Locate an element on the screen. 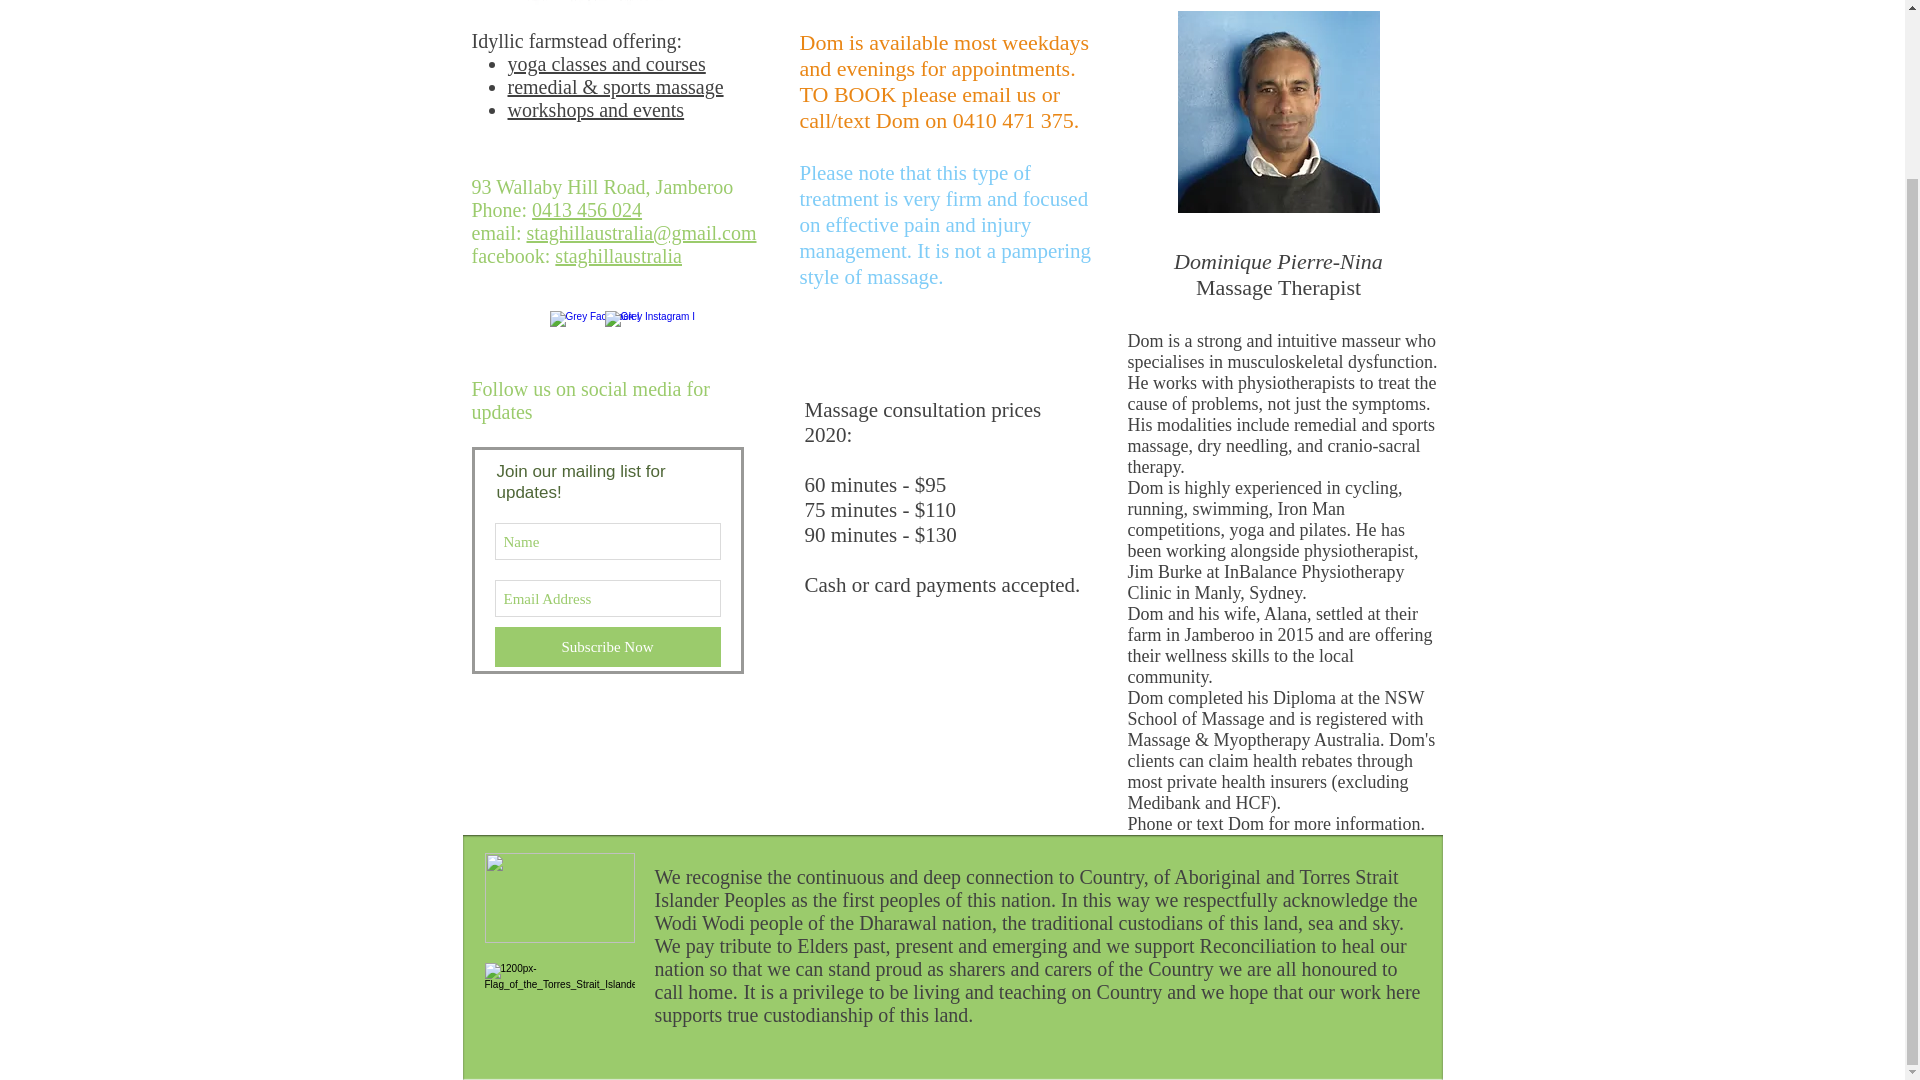 Image resolution: width=1920 pixels, height=1080 pixels. yoga classes and courses is located at coordinates (607, 63).